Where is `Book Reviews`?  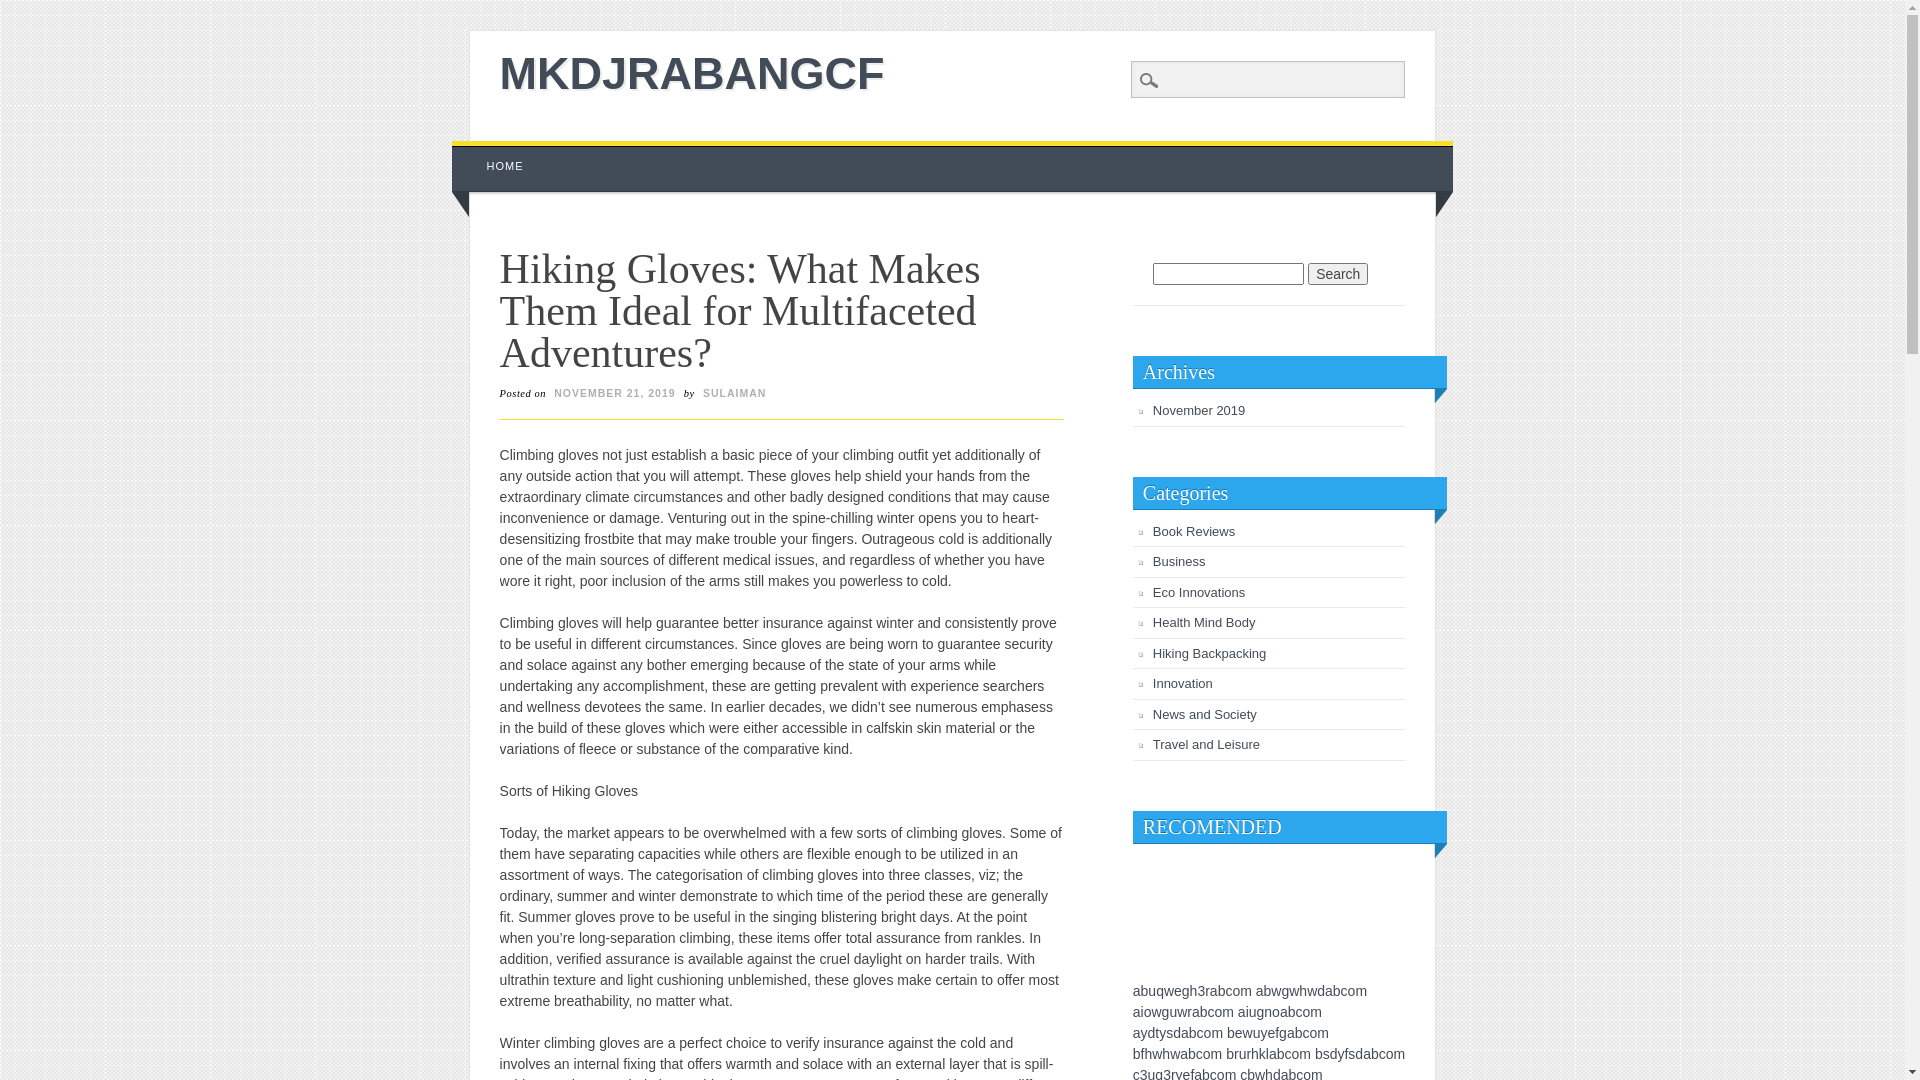
Book Reviews is located at coordinates (1194, 532).